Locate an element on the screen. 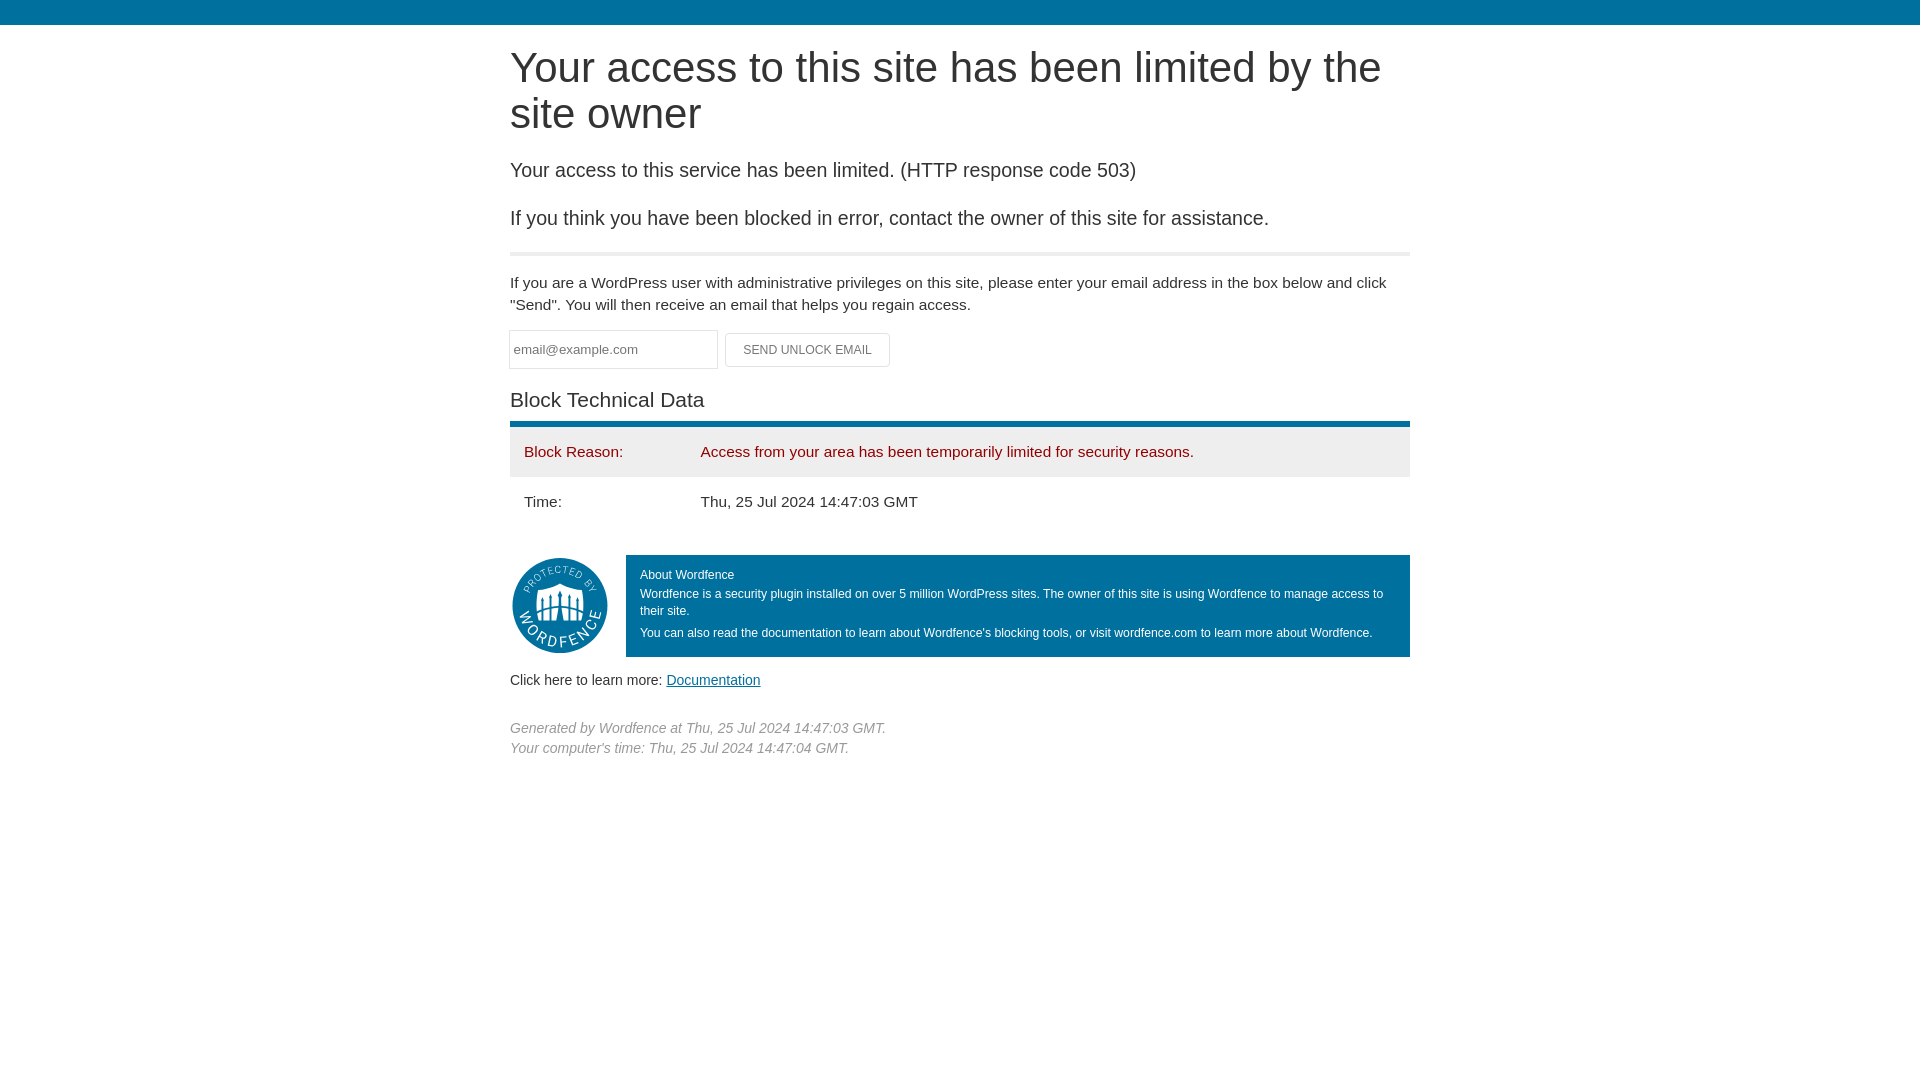 Image resolution: width=1920 pixels, height=1080 pixels. Documentation is located at coordinates (713, 679).